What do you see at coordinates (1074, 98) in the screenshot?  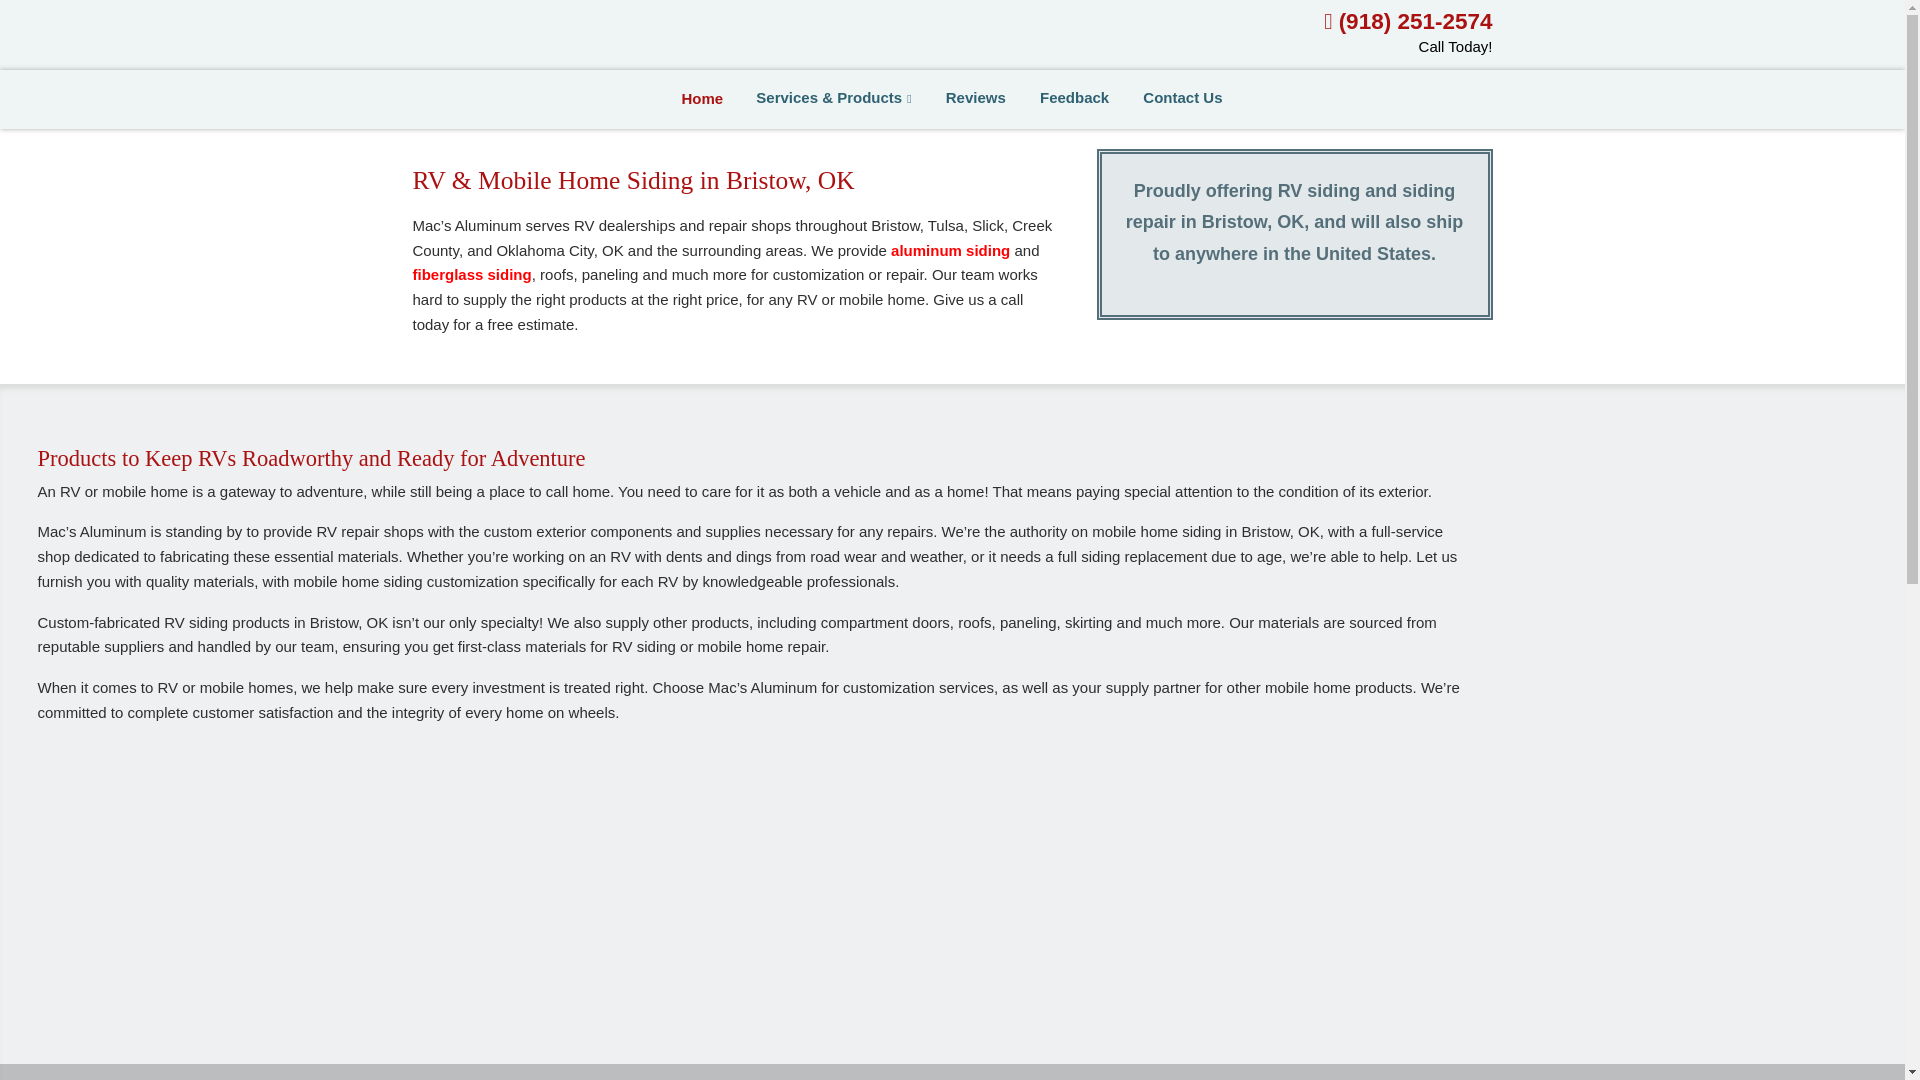 I see `Feedback` at bounding box center [1074, 98].